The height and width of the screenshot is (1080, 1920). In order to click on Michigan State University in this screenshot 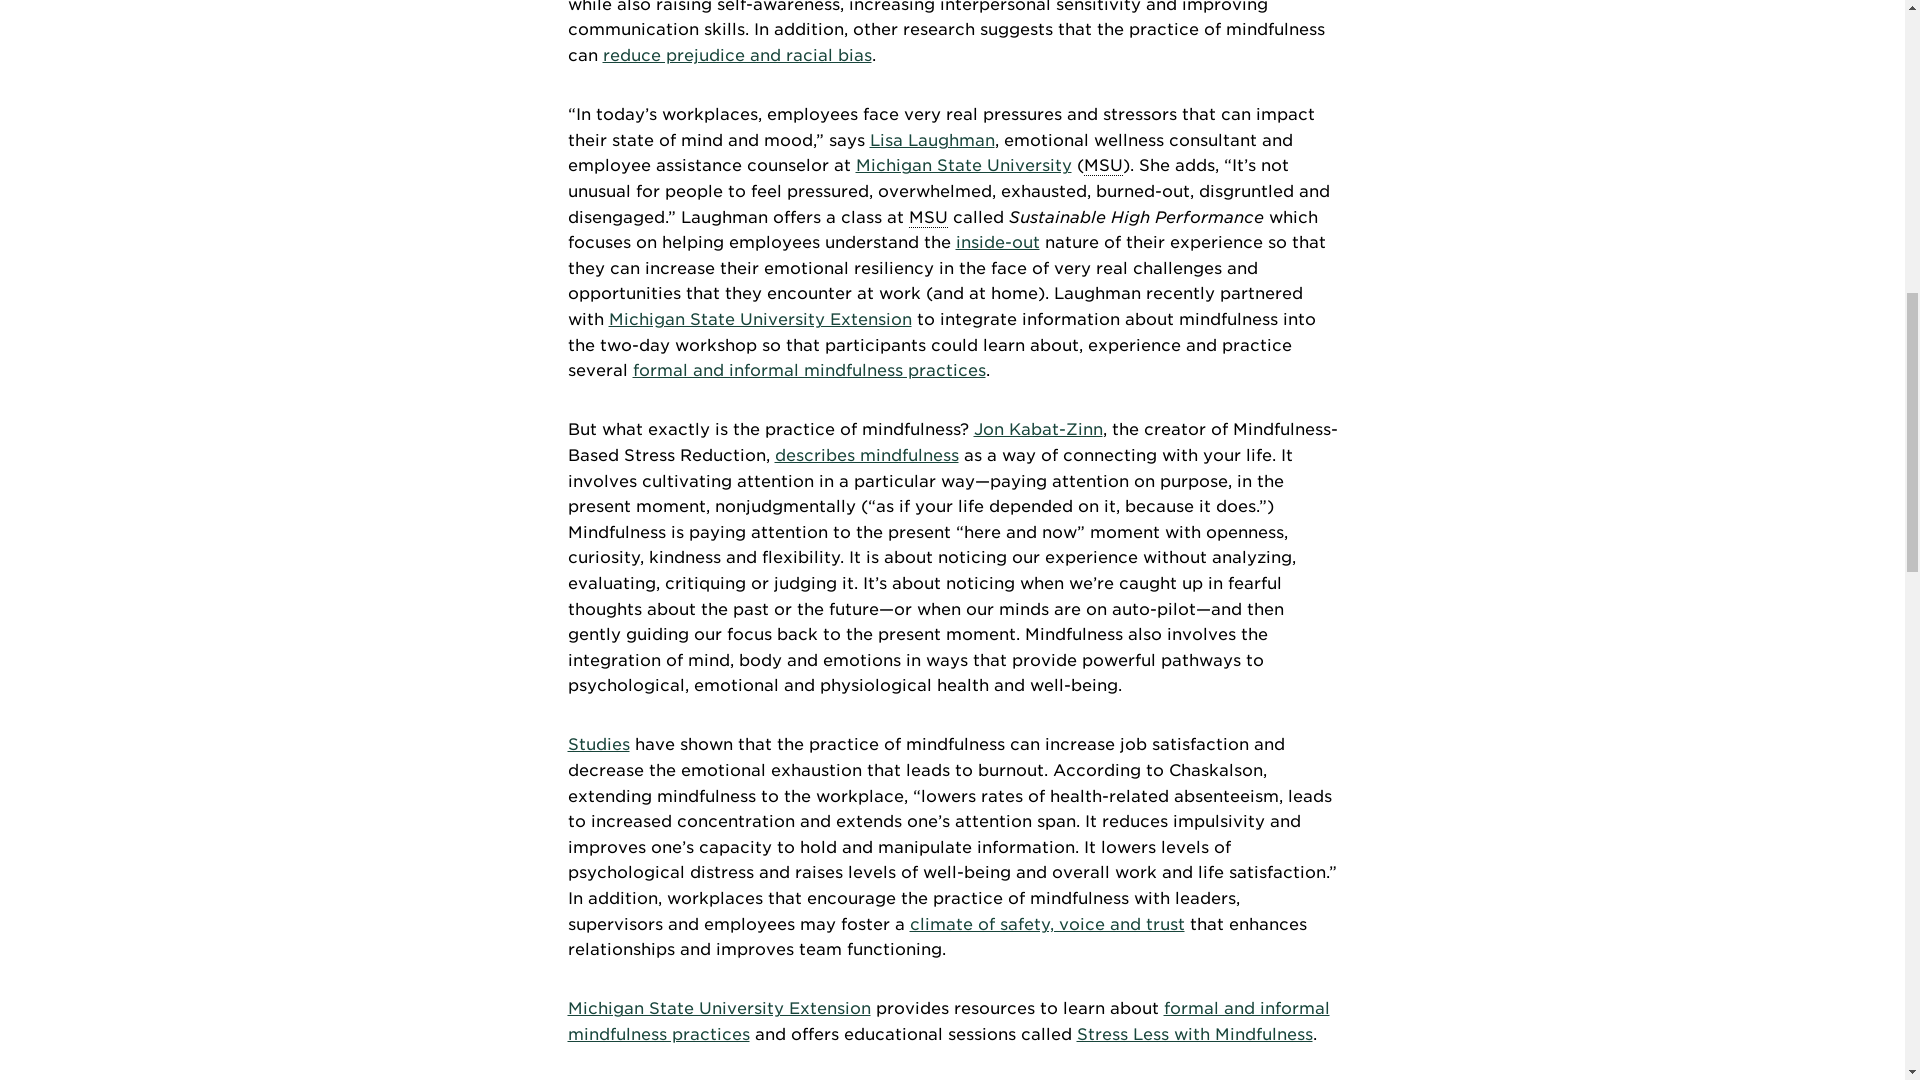, I will do `click(1104, 166)`.